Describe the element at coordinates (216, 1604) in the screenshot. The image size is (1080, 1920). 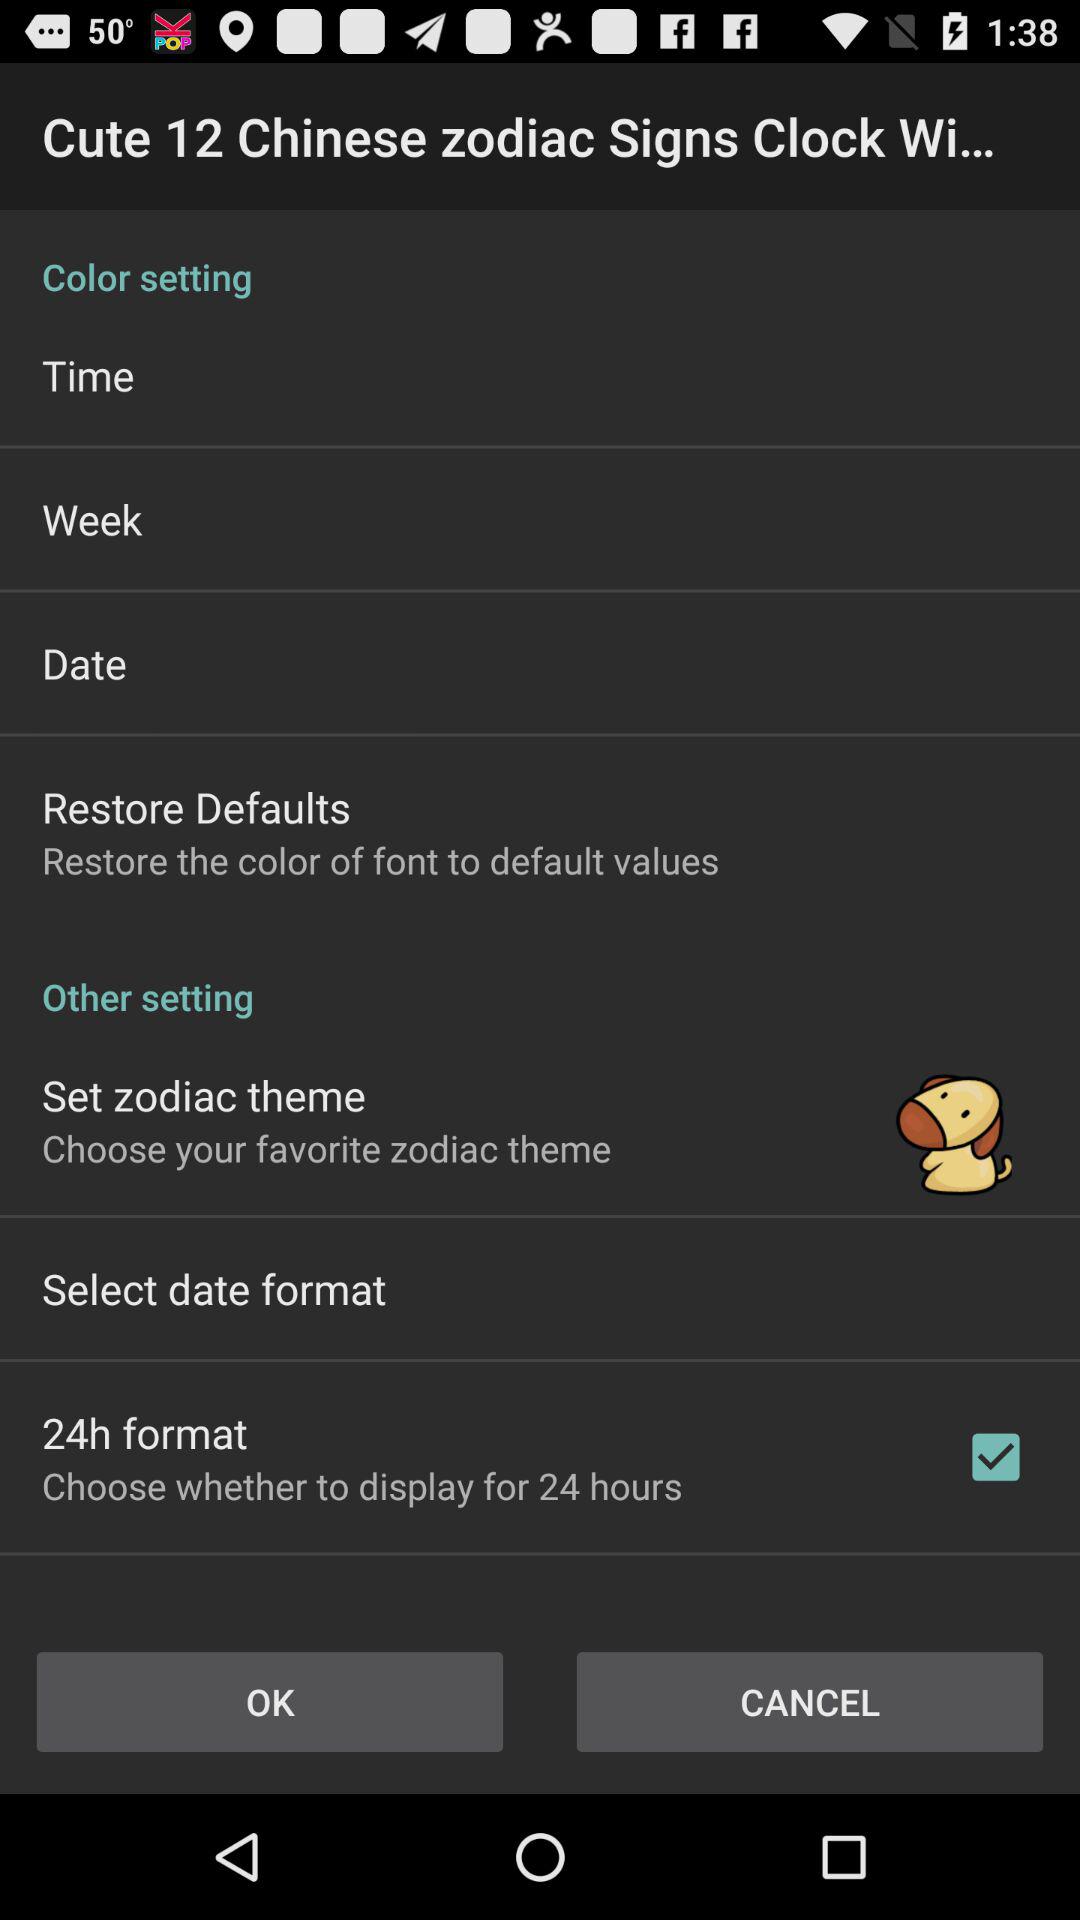
I see `turn off the mandatory english app` at that location.